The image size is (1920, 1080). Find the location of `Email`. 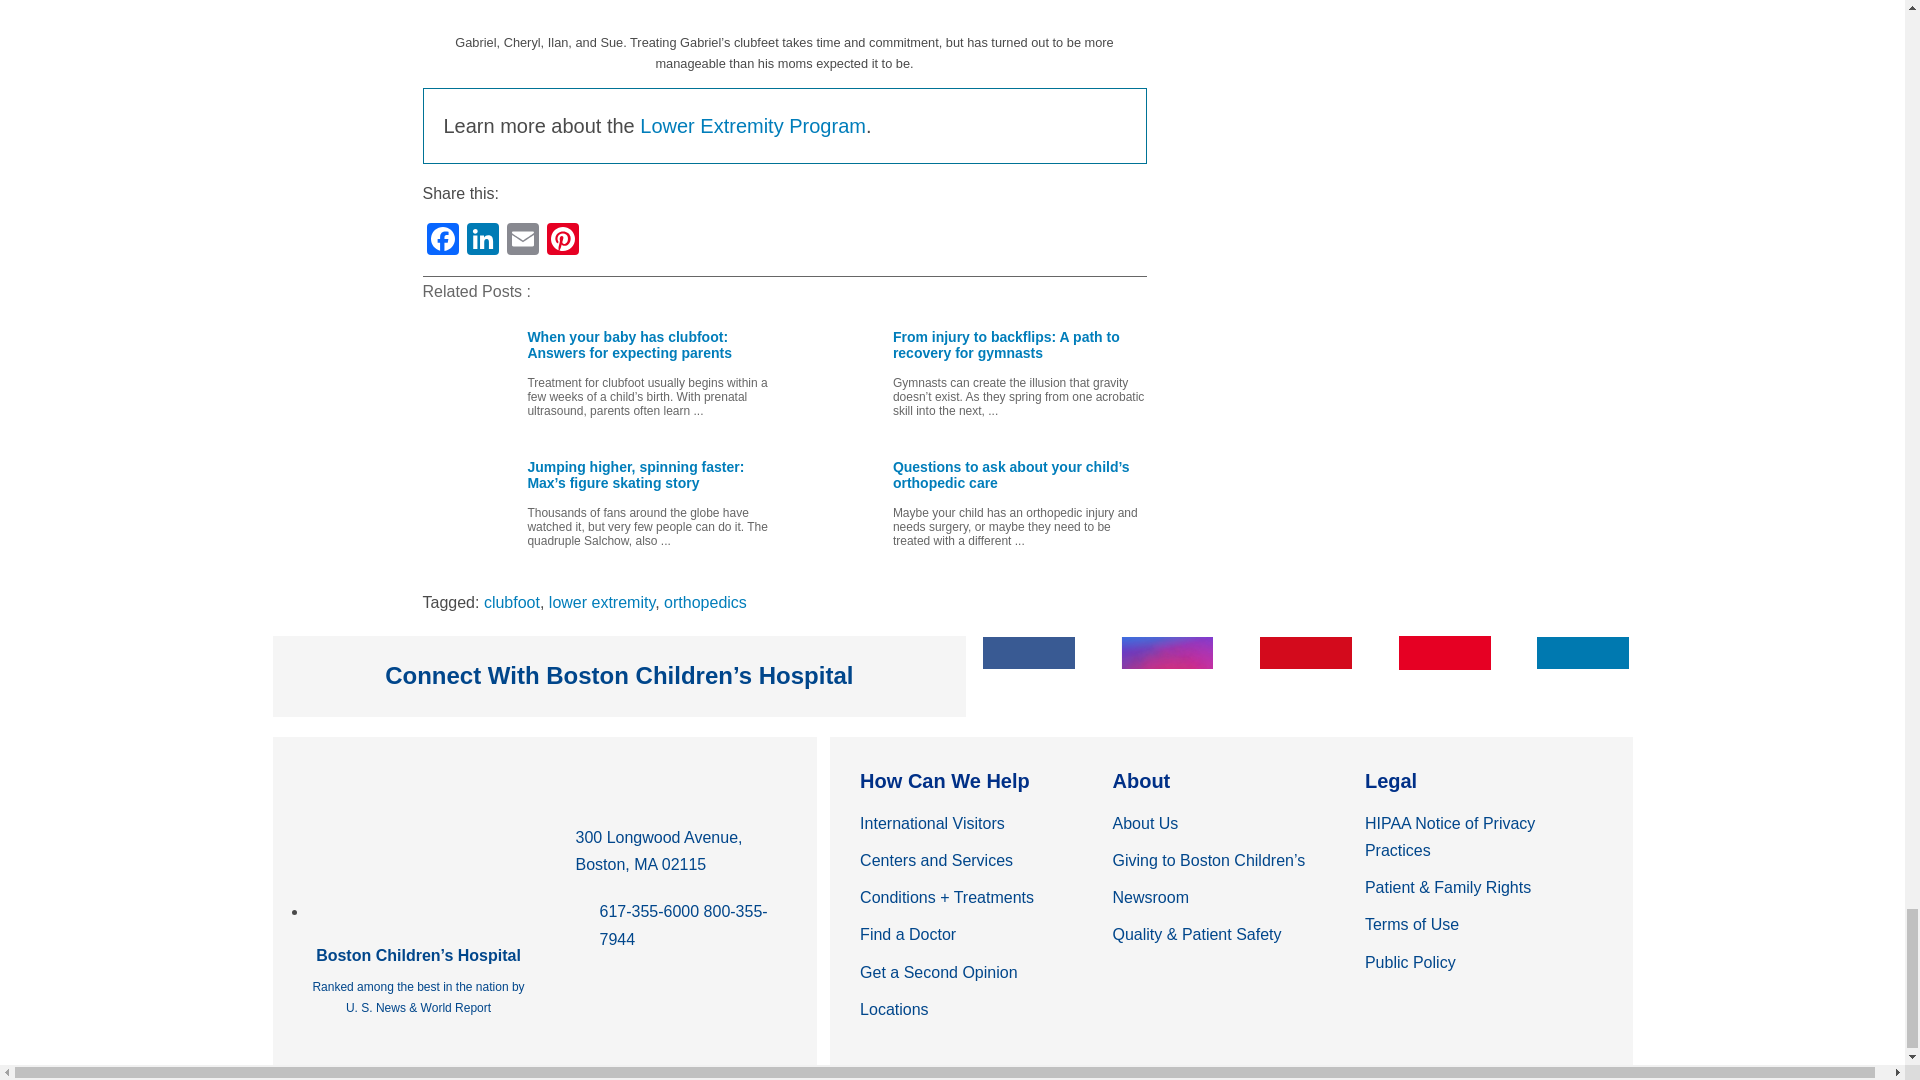

Email is located at coordinates (521, 241).